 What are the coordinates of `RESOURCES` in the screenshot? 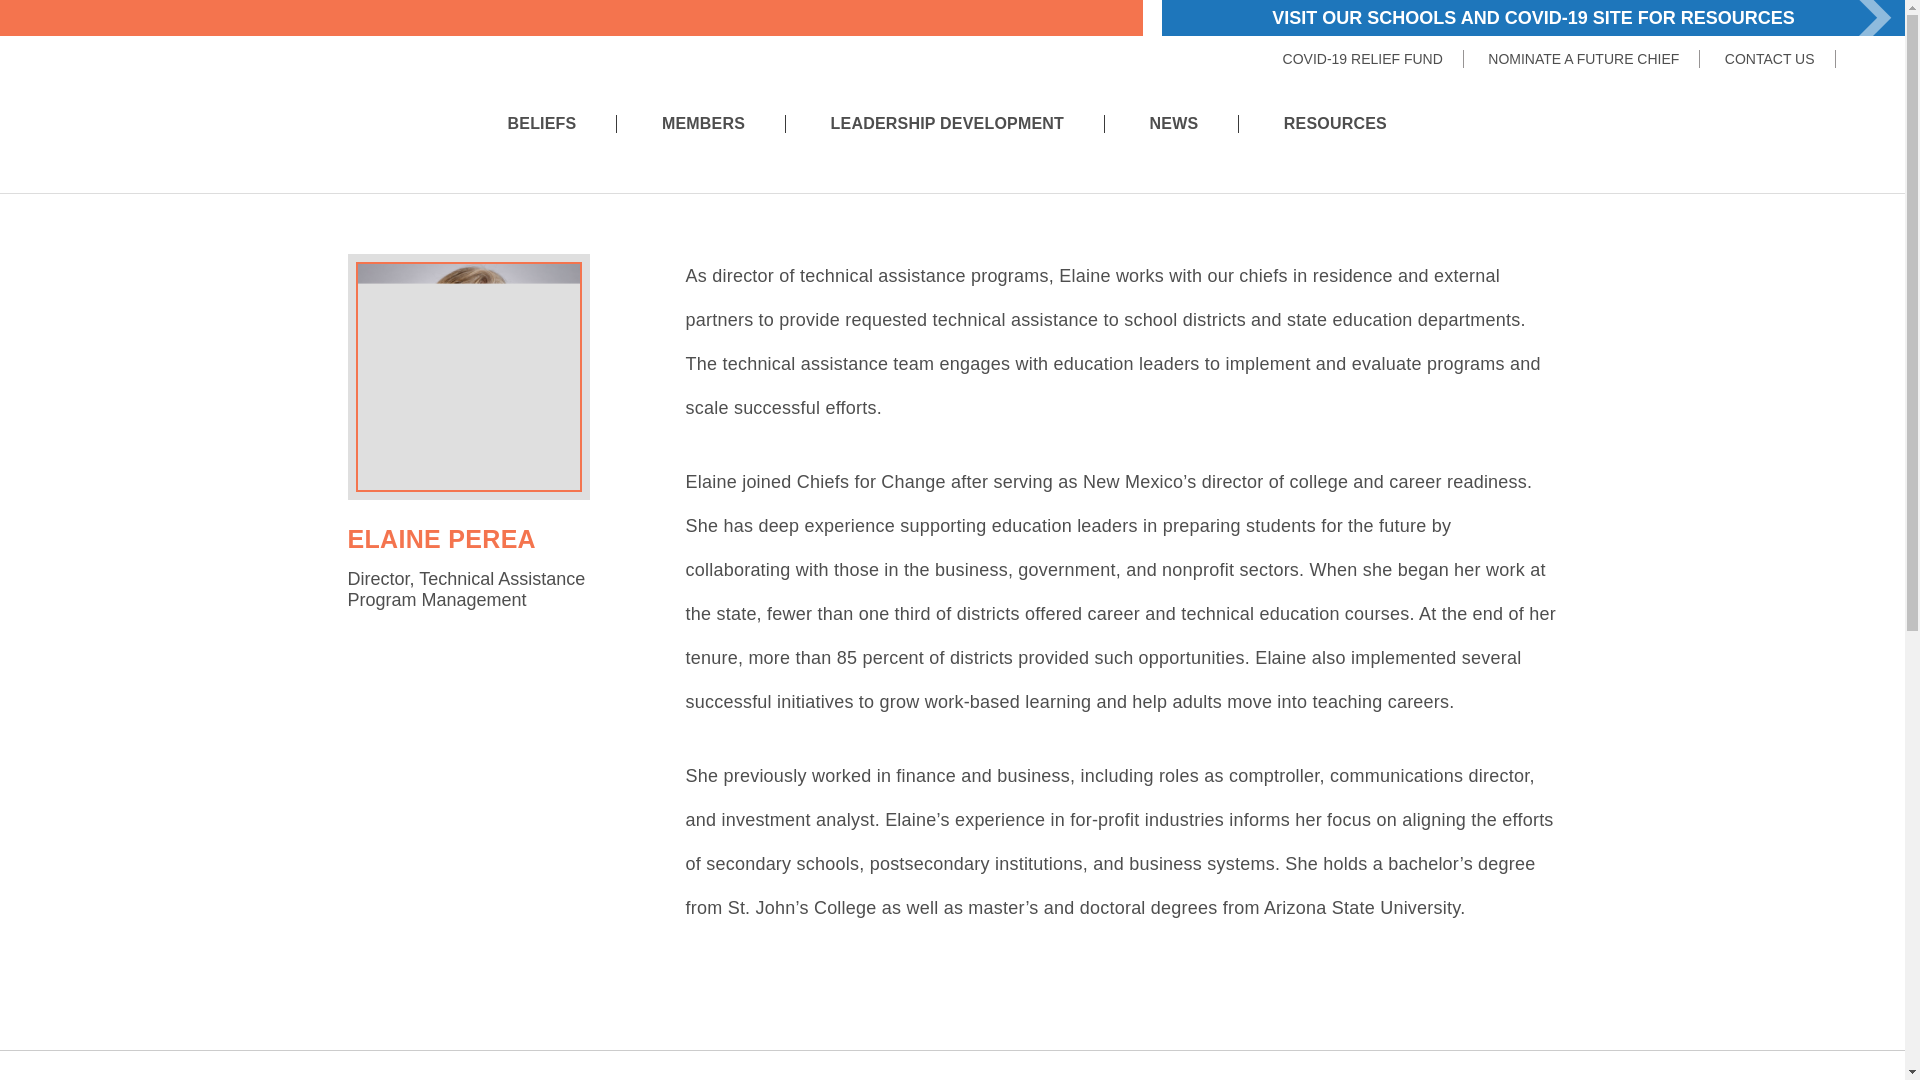 It's located at (1335, 123).